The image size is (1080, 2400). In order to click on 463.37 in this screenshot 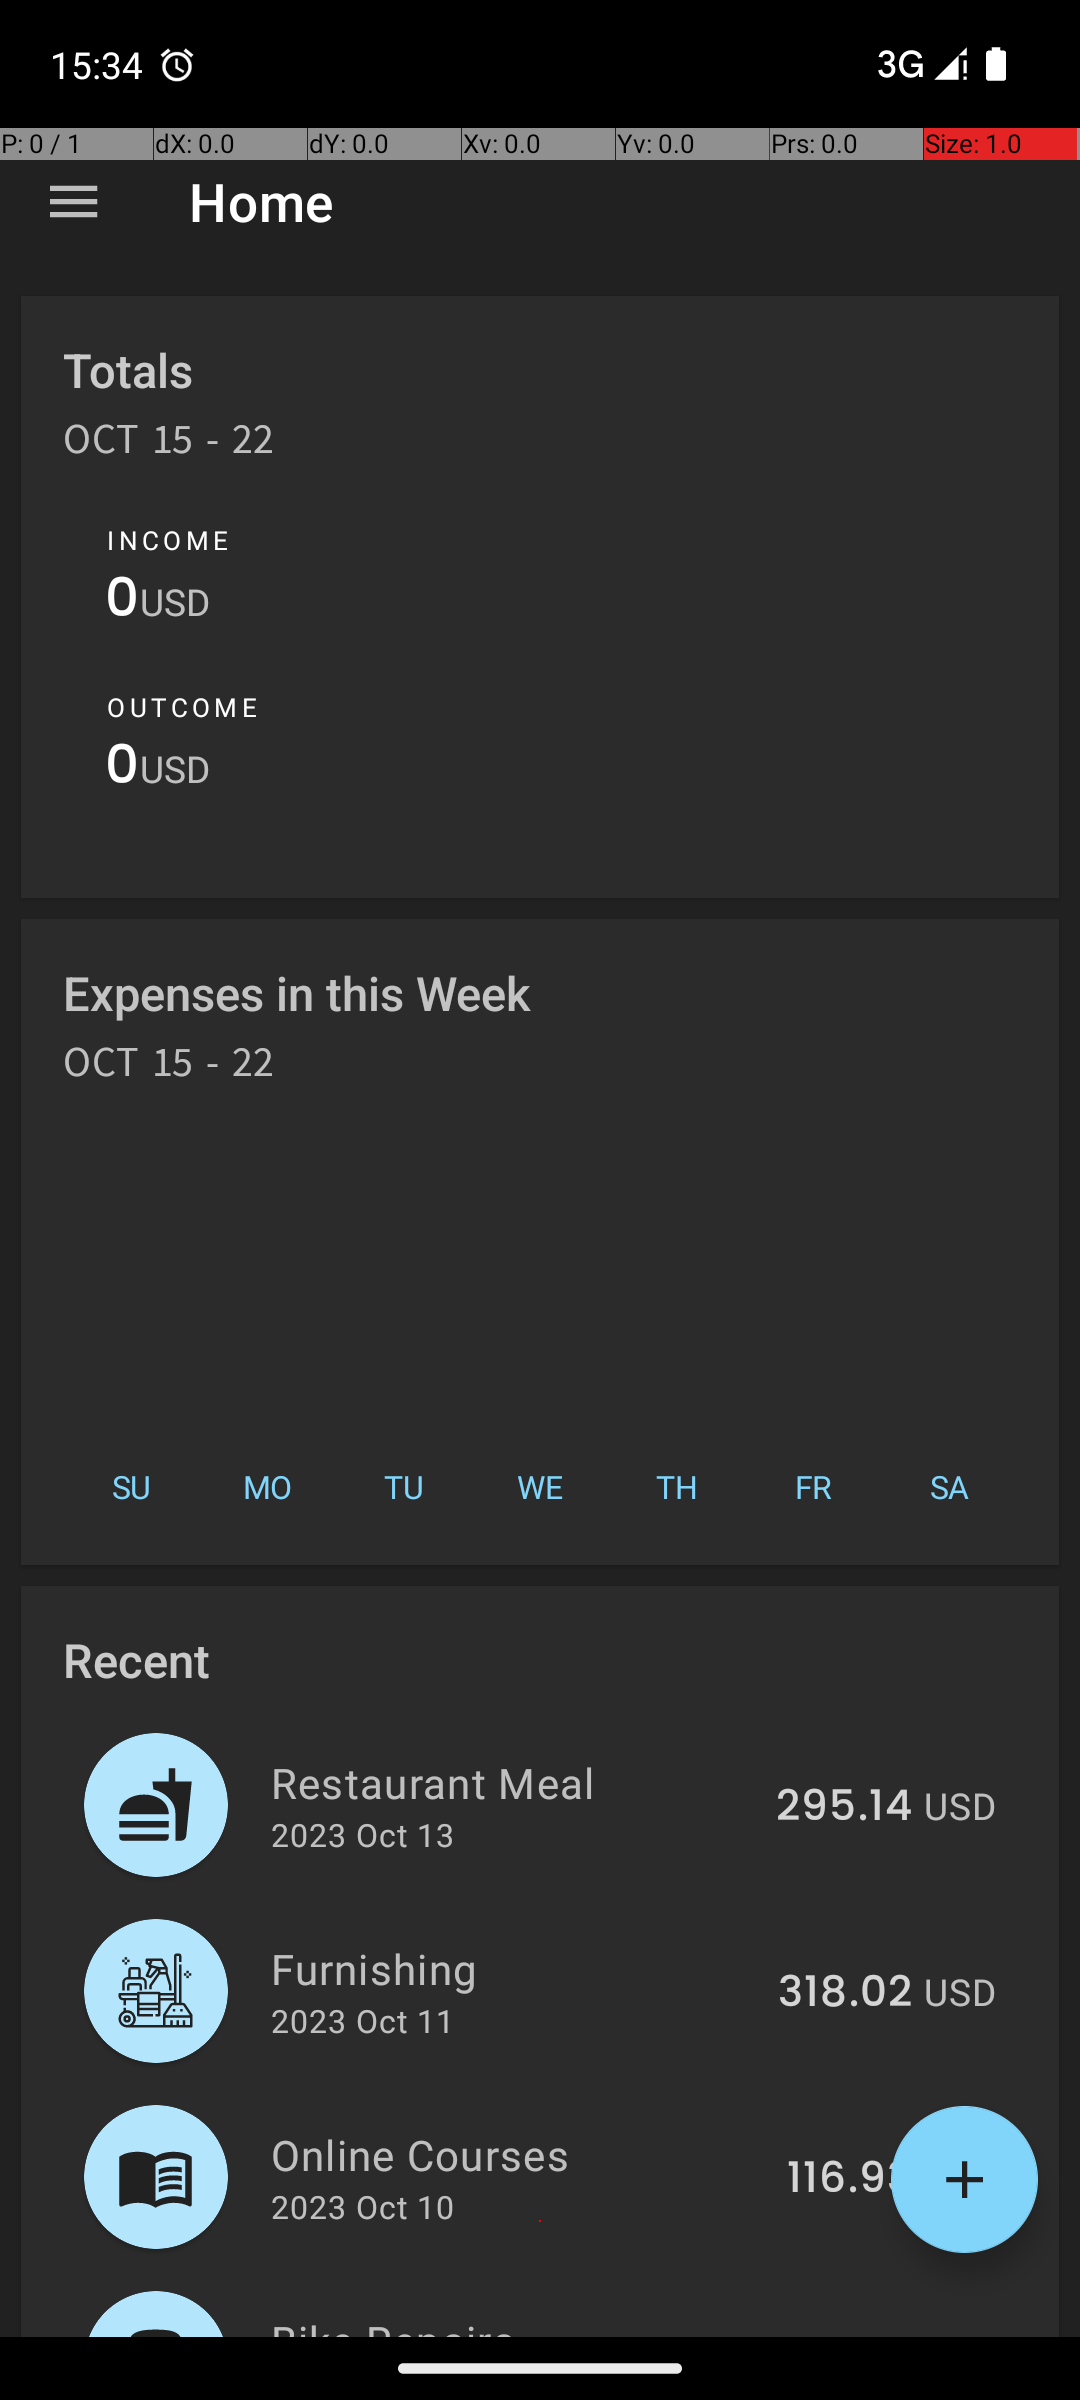, I will do `click(840, 2334)`.